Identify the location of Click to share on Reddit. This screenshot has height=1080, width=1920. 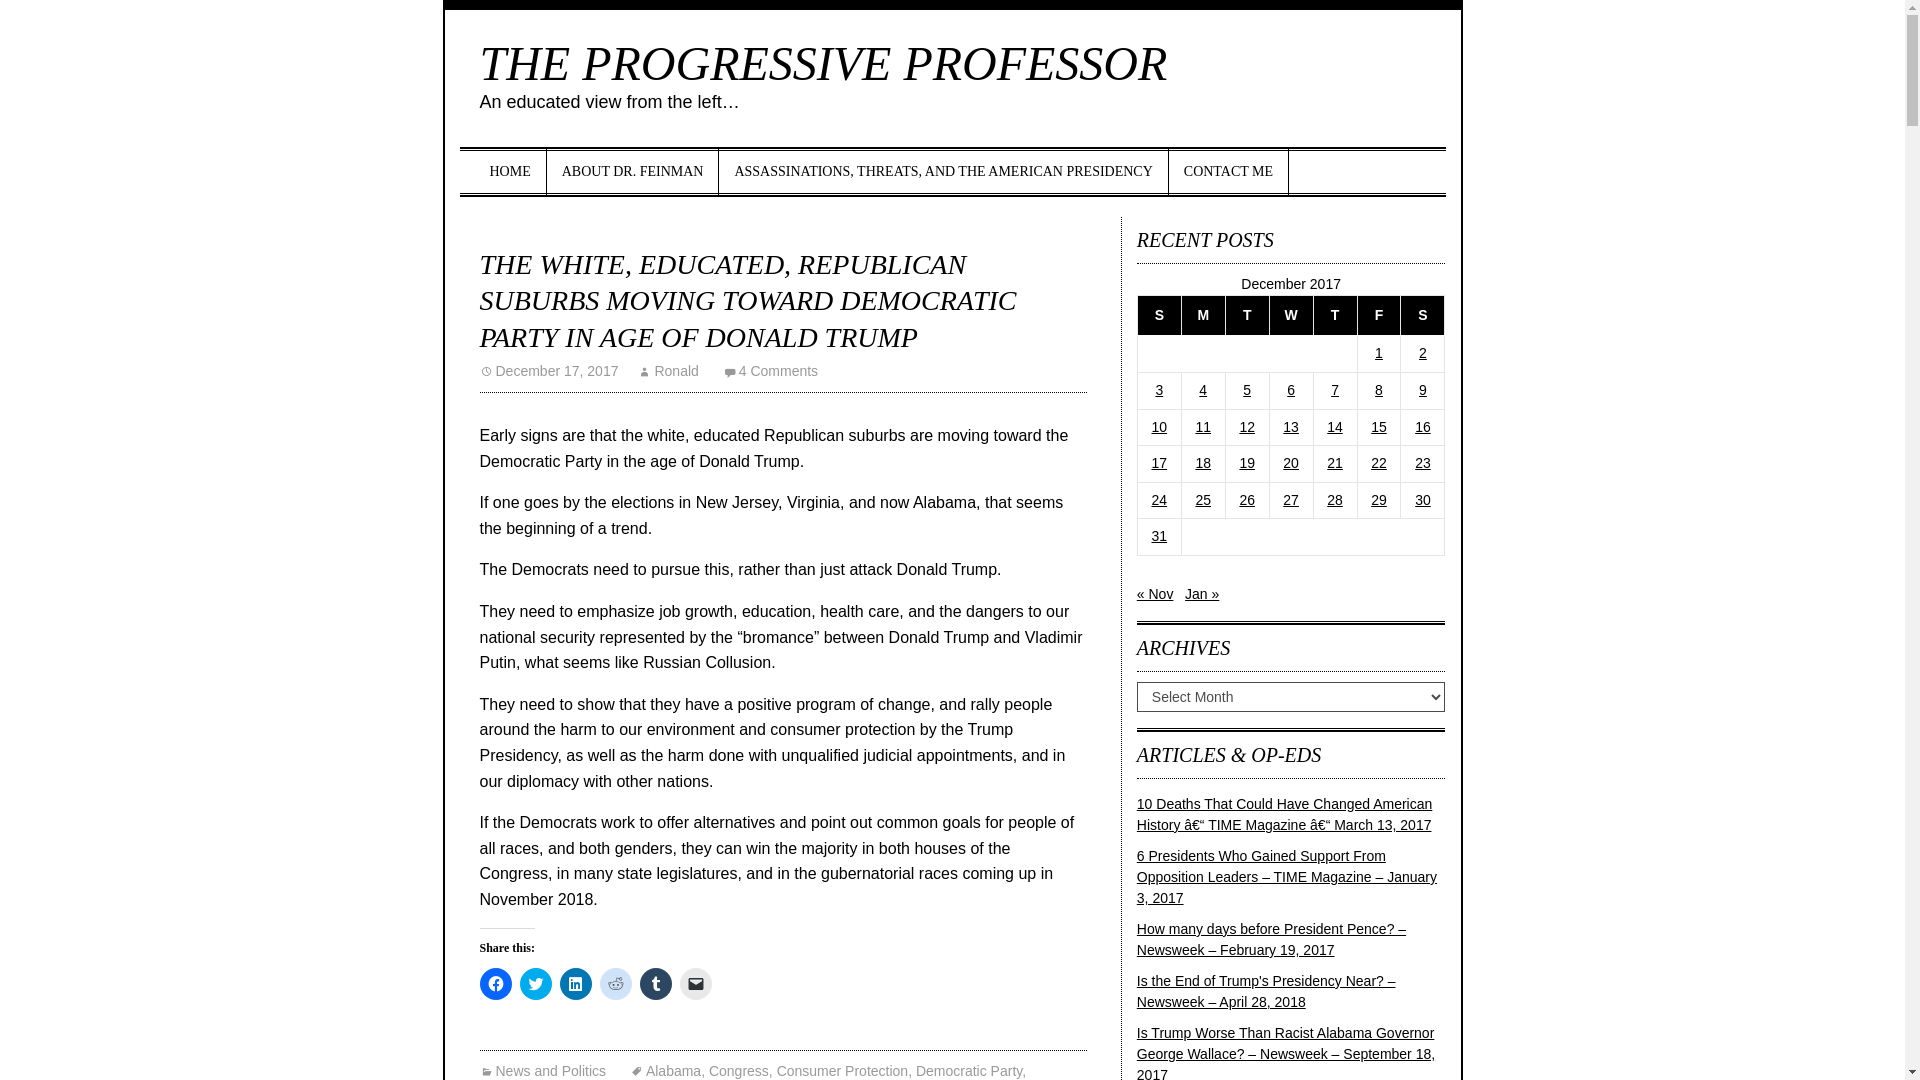
(615, 984).